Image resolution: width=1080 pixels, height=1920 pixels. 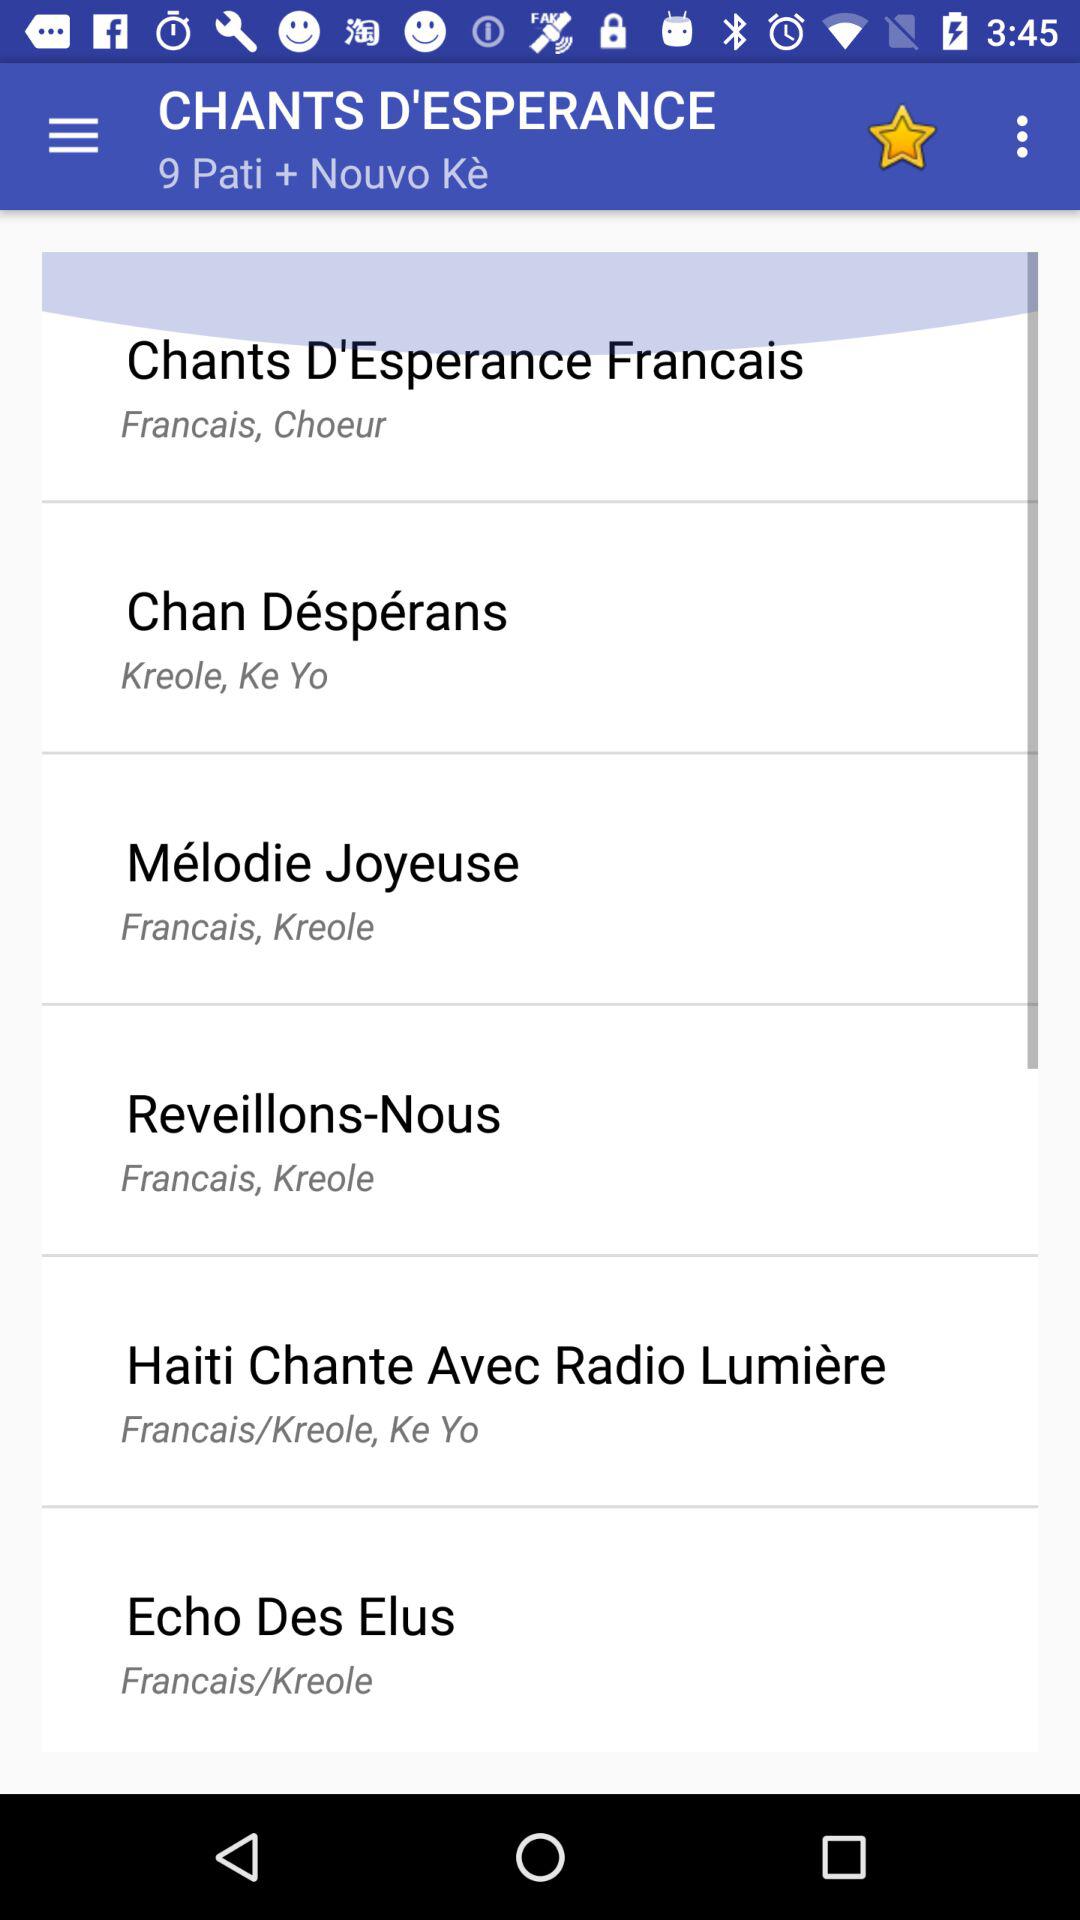 What do you see at coordinates (902, 136) in the screenshot?
I see `favorite toggle` at bounding box center [902, 136].